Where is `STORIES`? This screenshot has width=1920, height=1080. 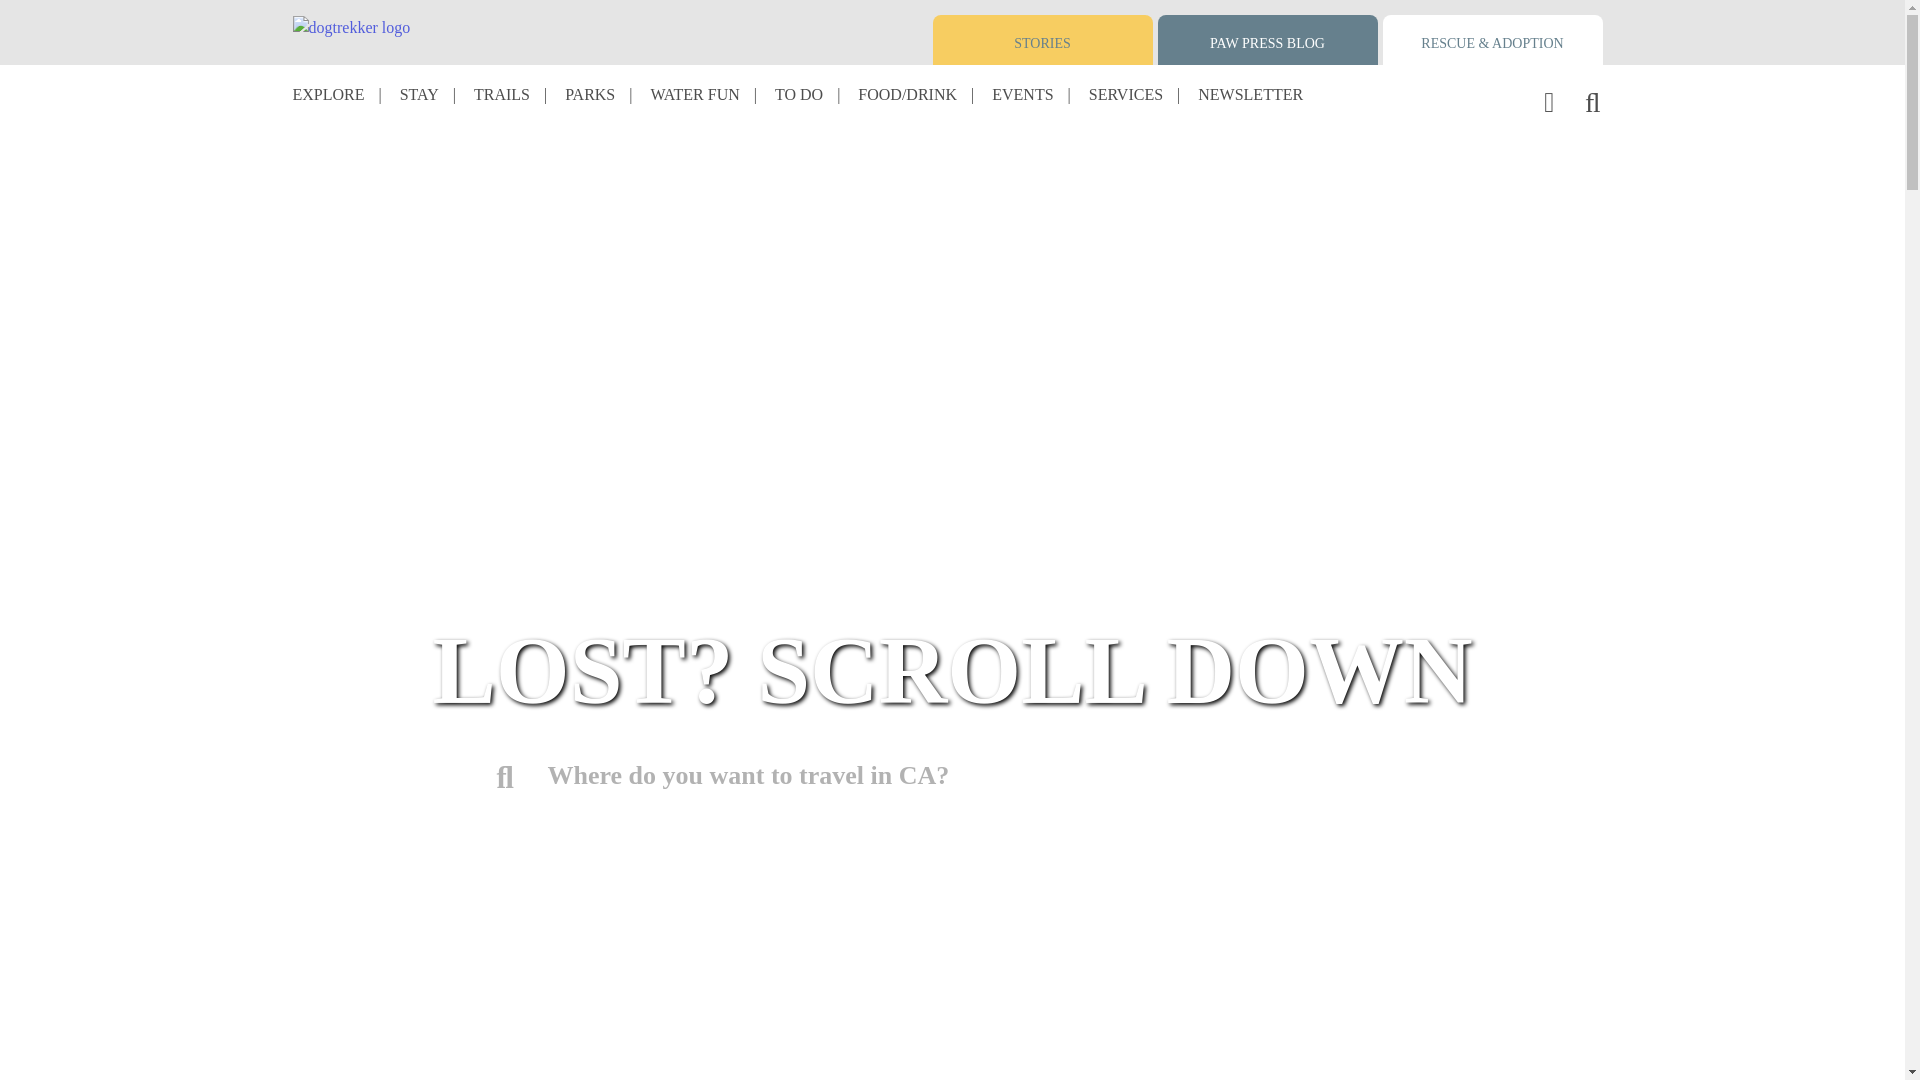
STORIES is located at coordinates (1042, 40).